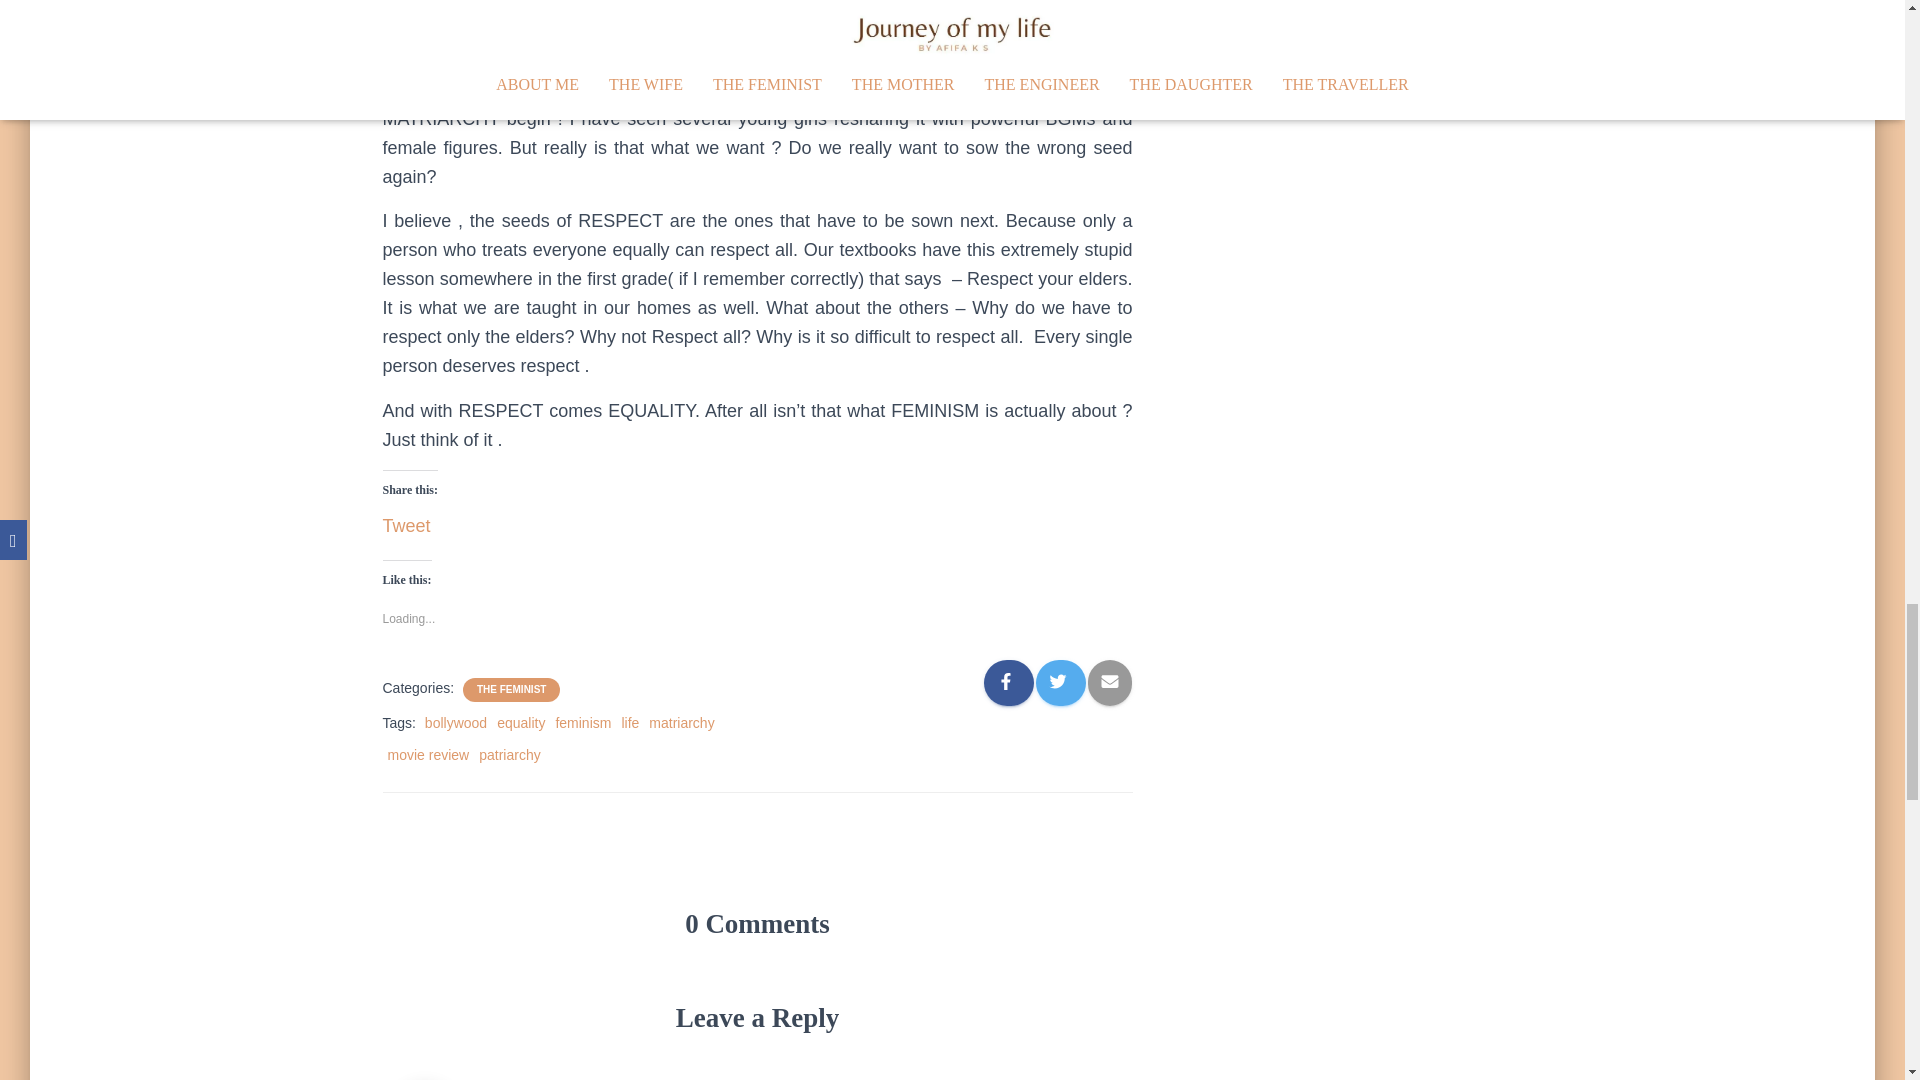 Image resolution: width=1920 pixels, height=1080 pixels. What do you see at coordinates (582, 722) in the screenshot?
I see `feminism` at bounding box center [582, 722].